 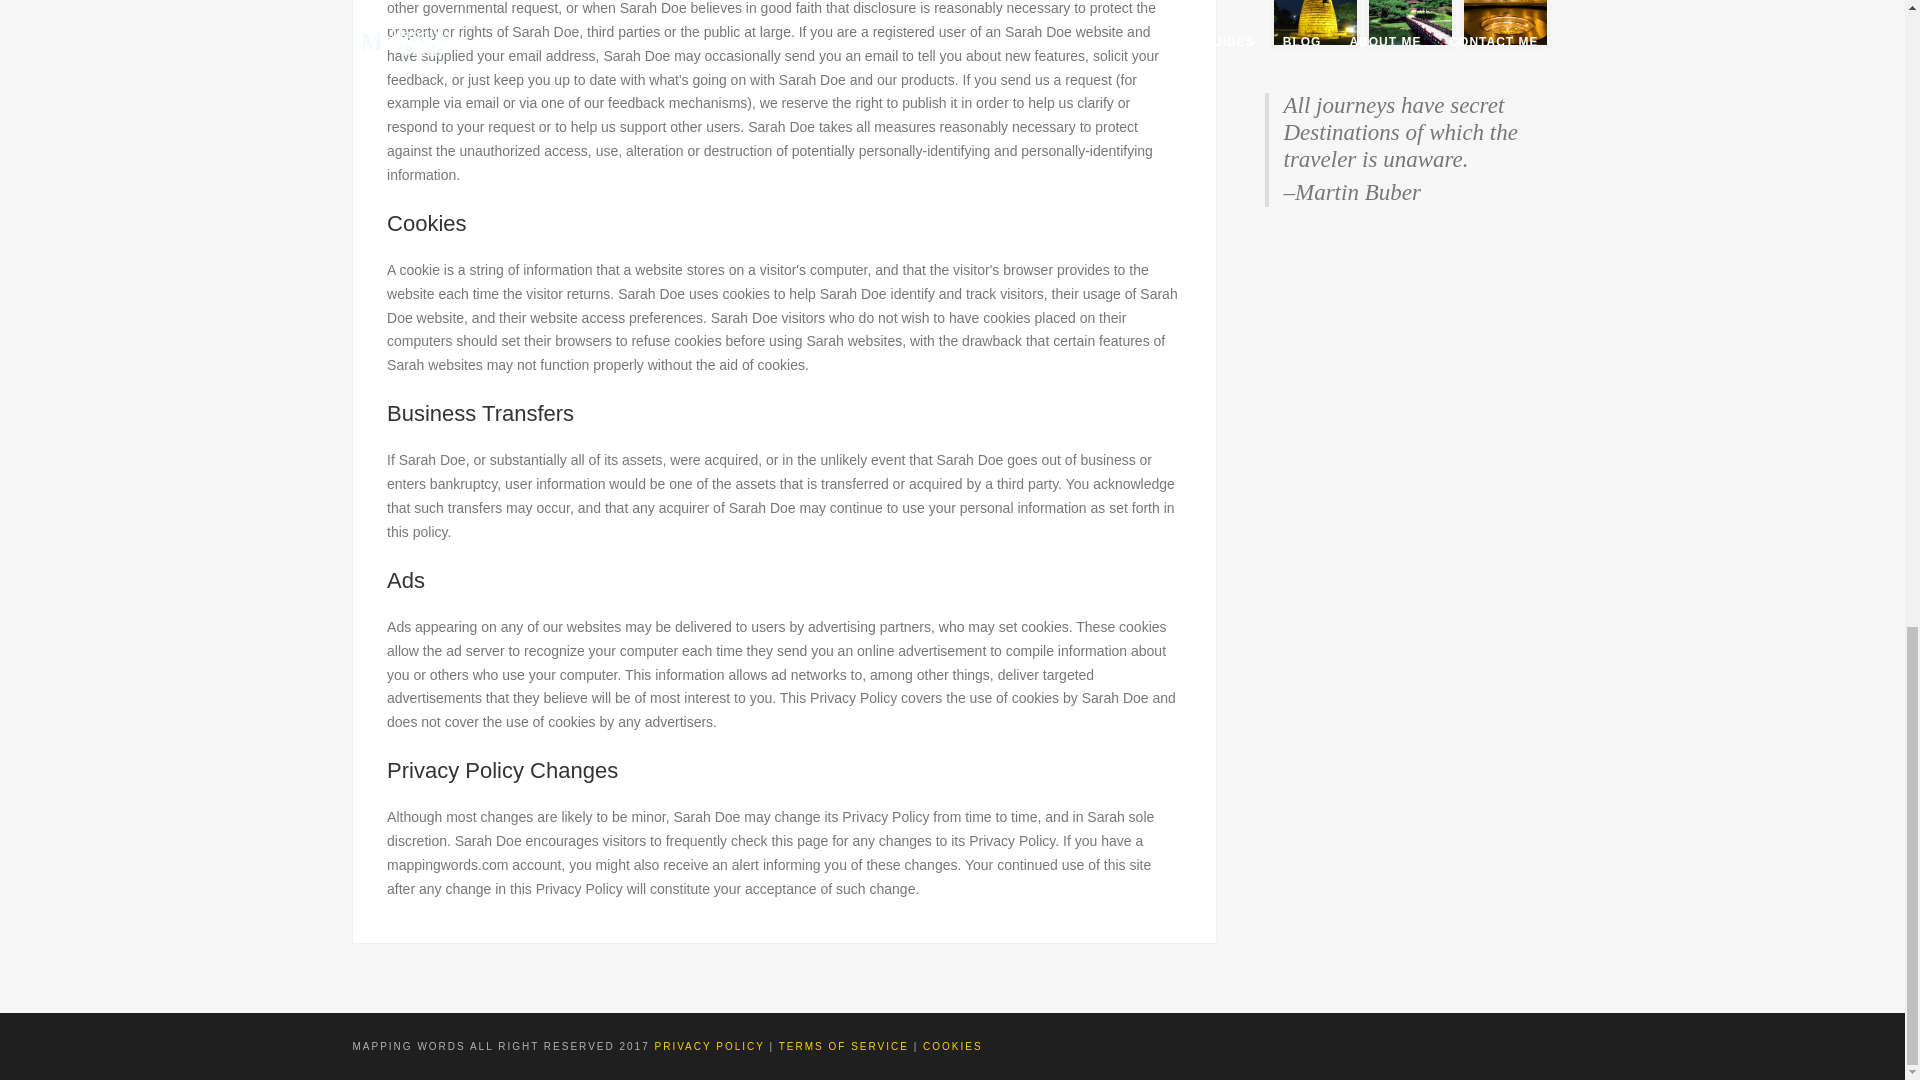 What do you see at coordinates (844, 1046) in the screenshot?
I see `TERMS OF SERVICE` at bounding box center [844, 1046].